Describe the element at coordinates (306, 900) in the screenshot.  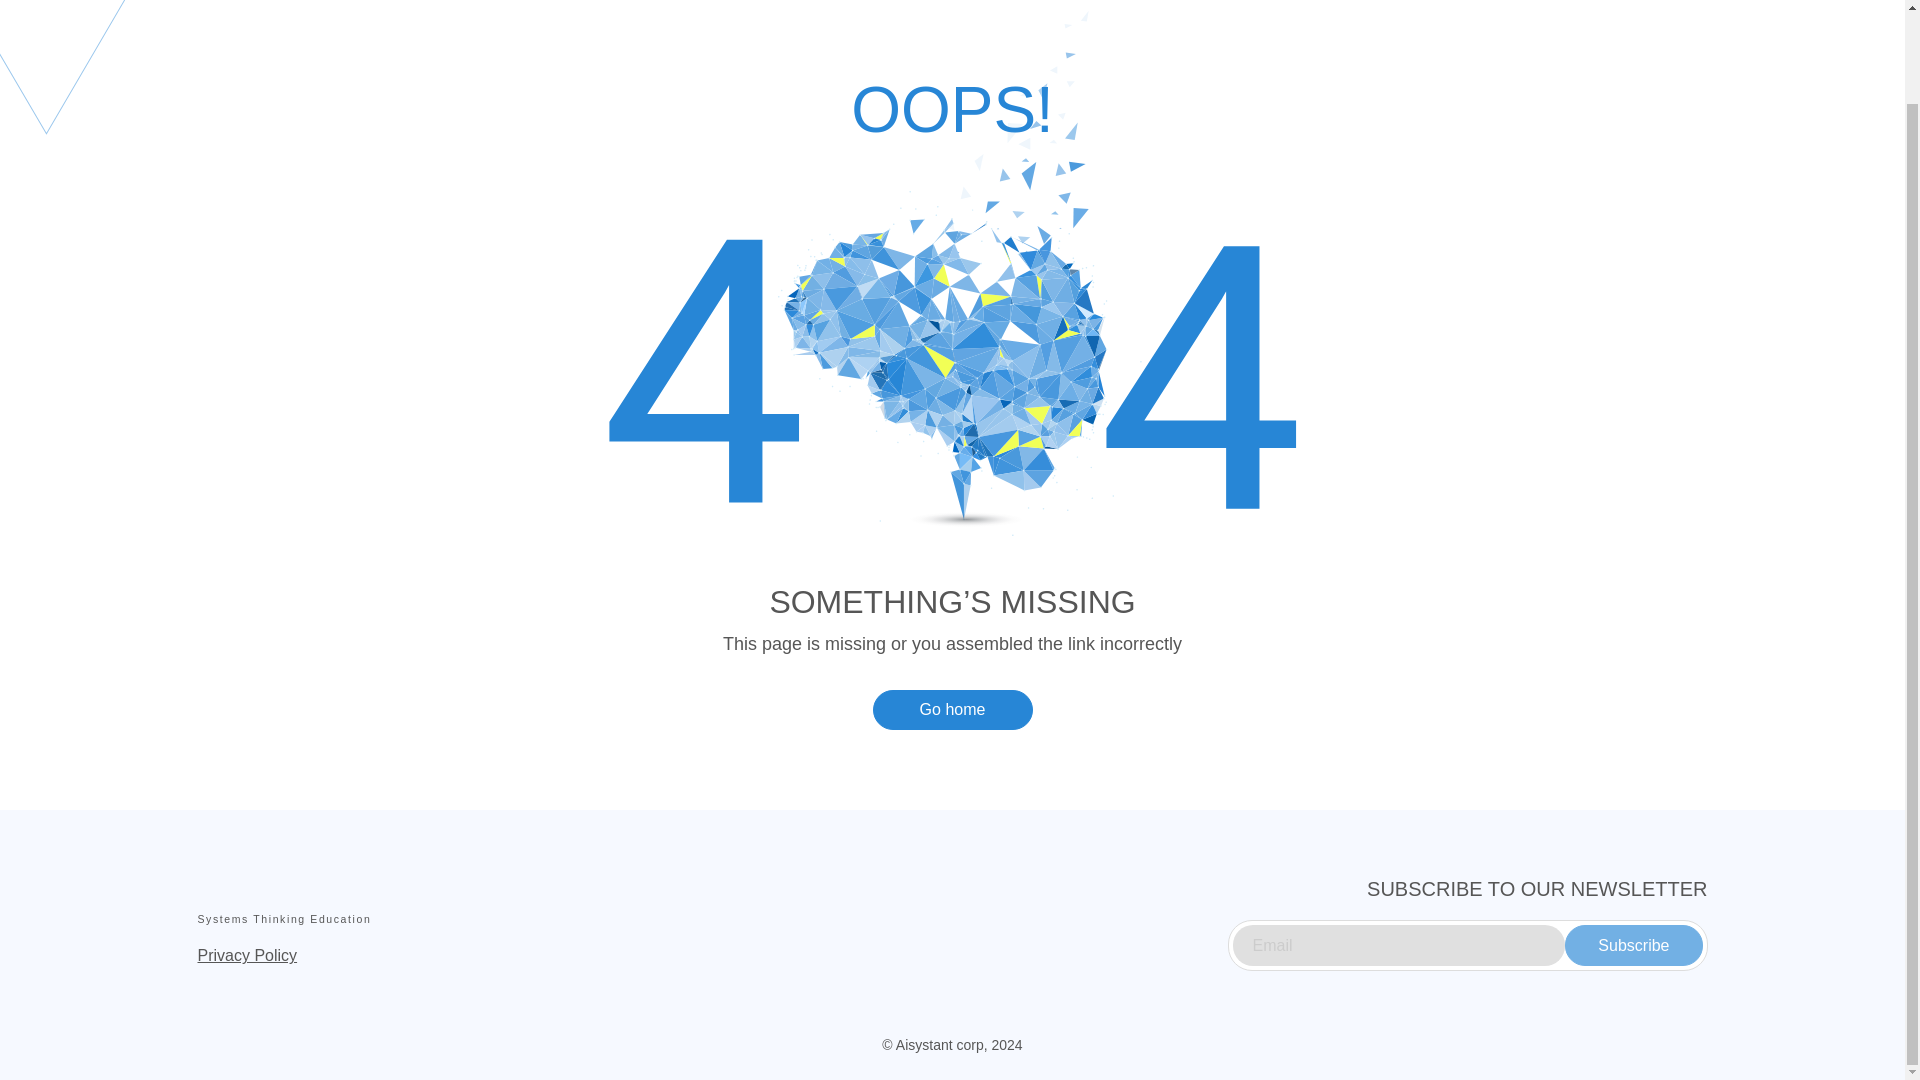
I see `Systems Thinking Education` at that location.